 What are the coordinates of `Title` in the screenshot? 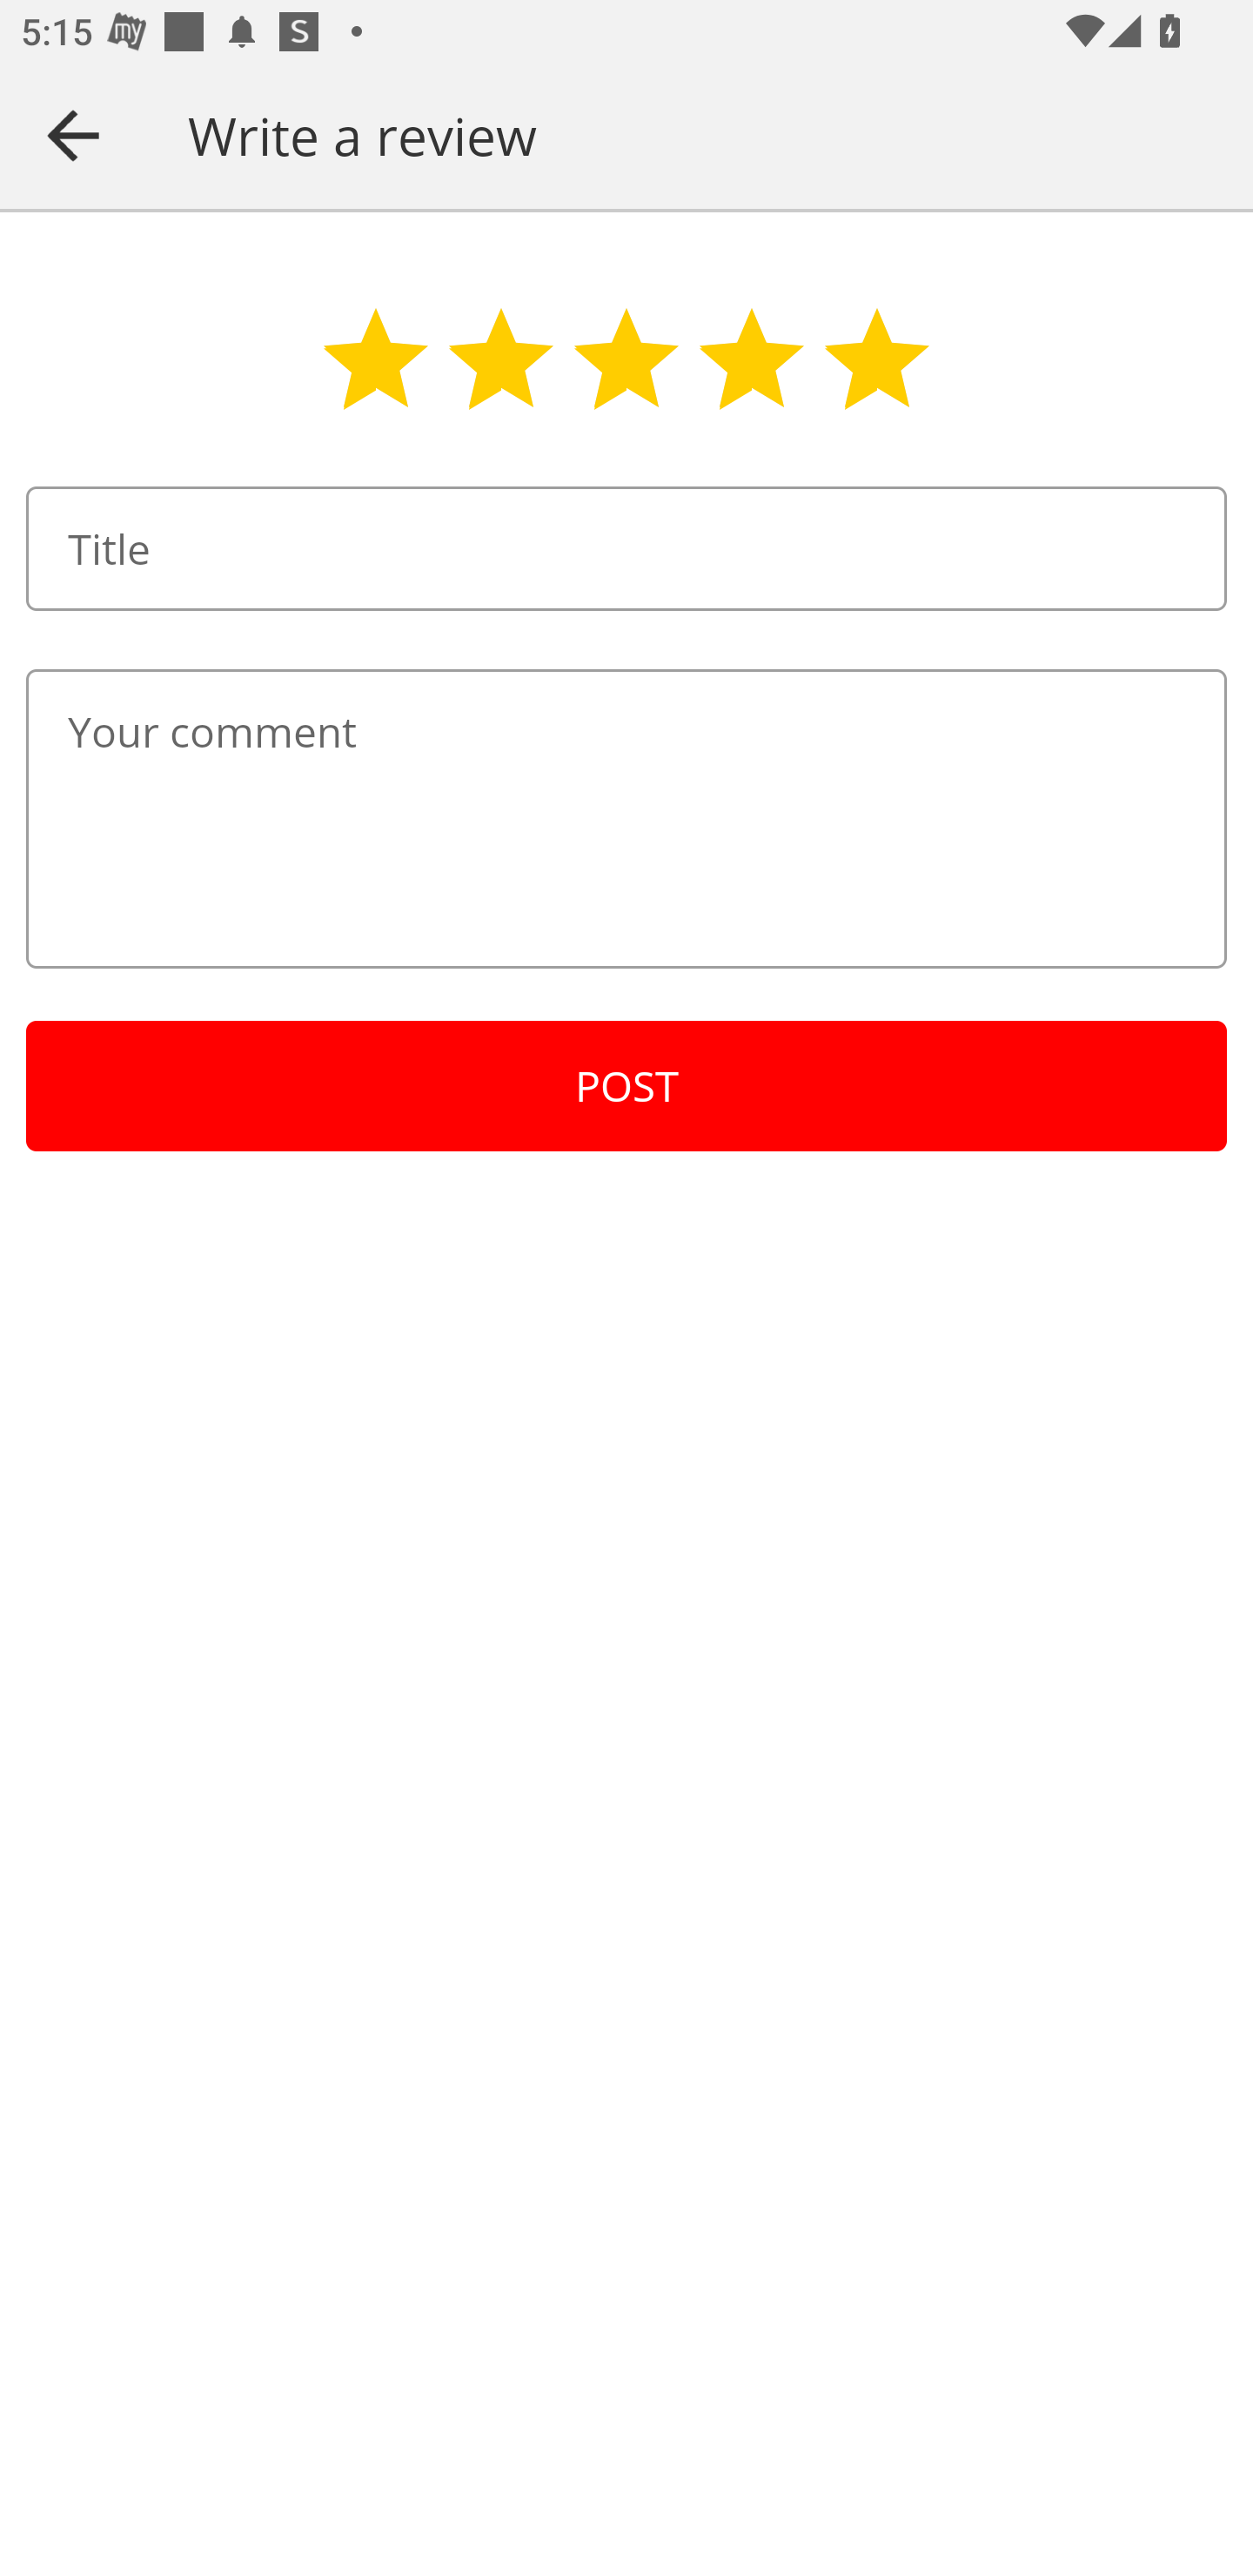 It's located at (626, 548).